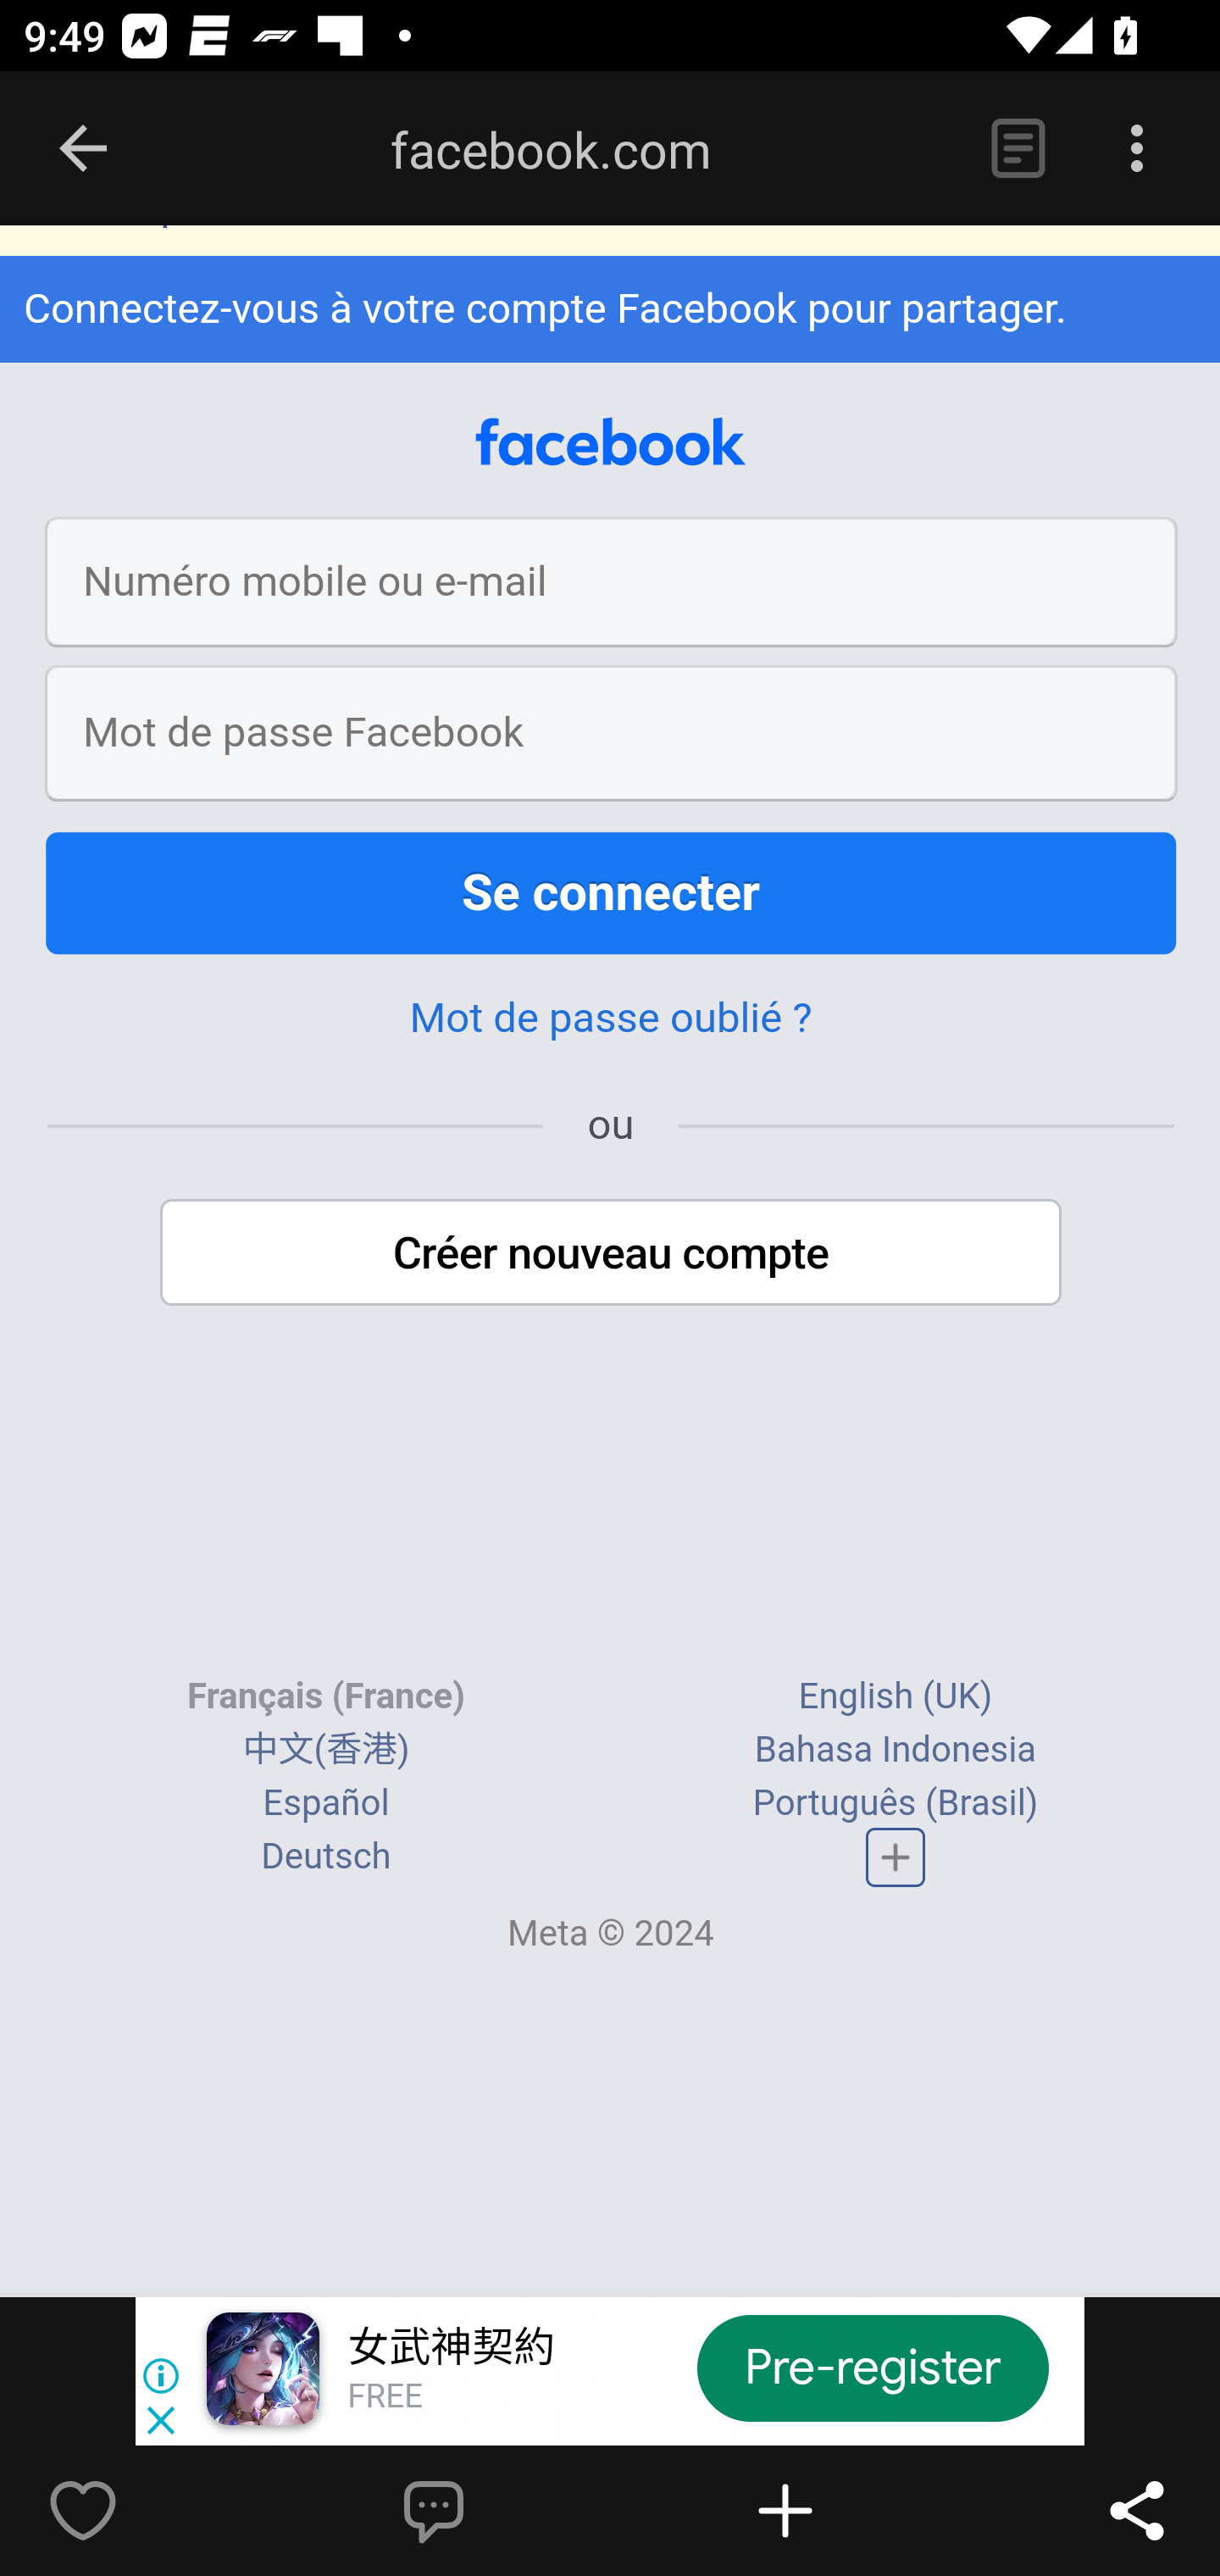 The image size is (1220, 2576). I want to click on Reader View, so click(1018, 149).